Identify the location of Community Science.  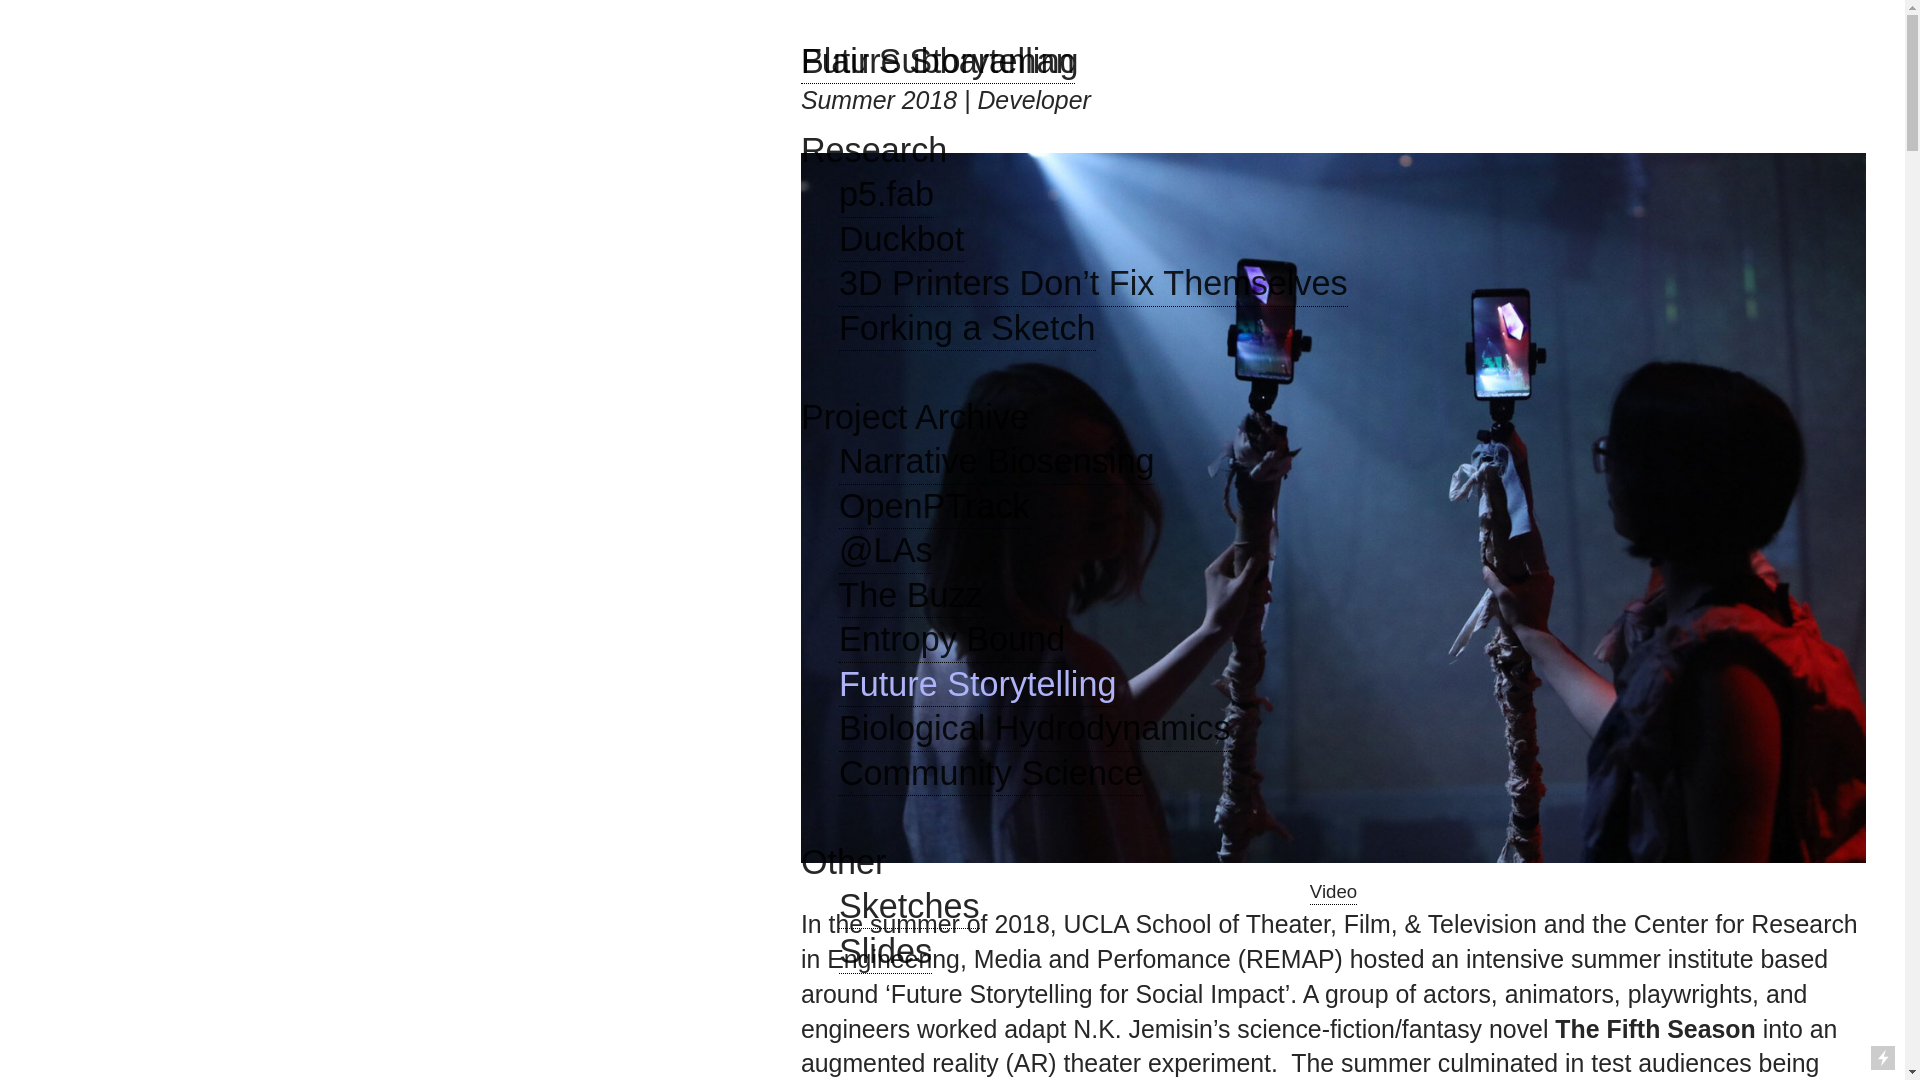
(990, 774).